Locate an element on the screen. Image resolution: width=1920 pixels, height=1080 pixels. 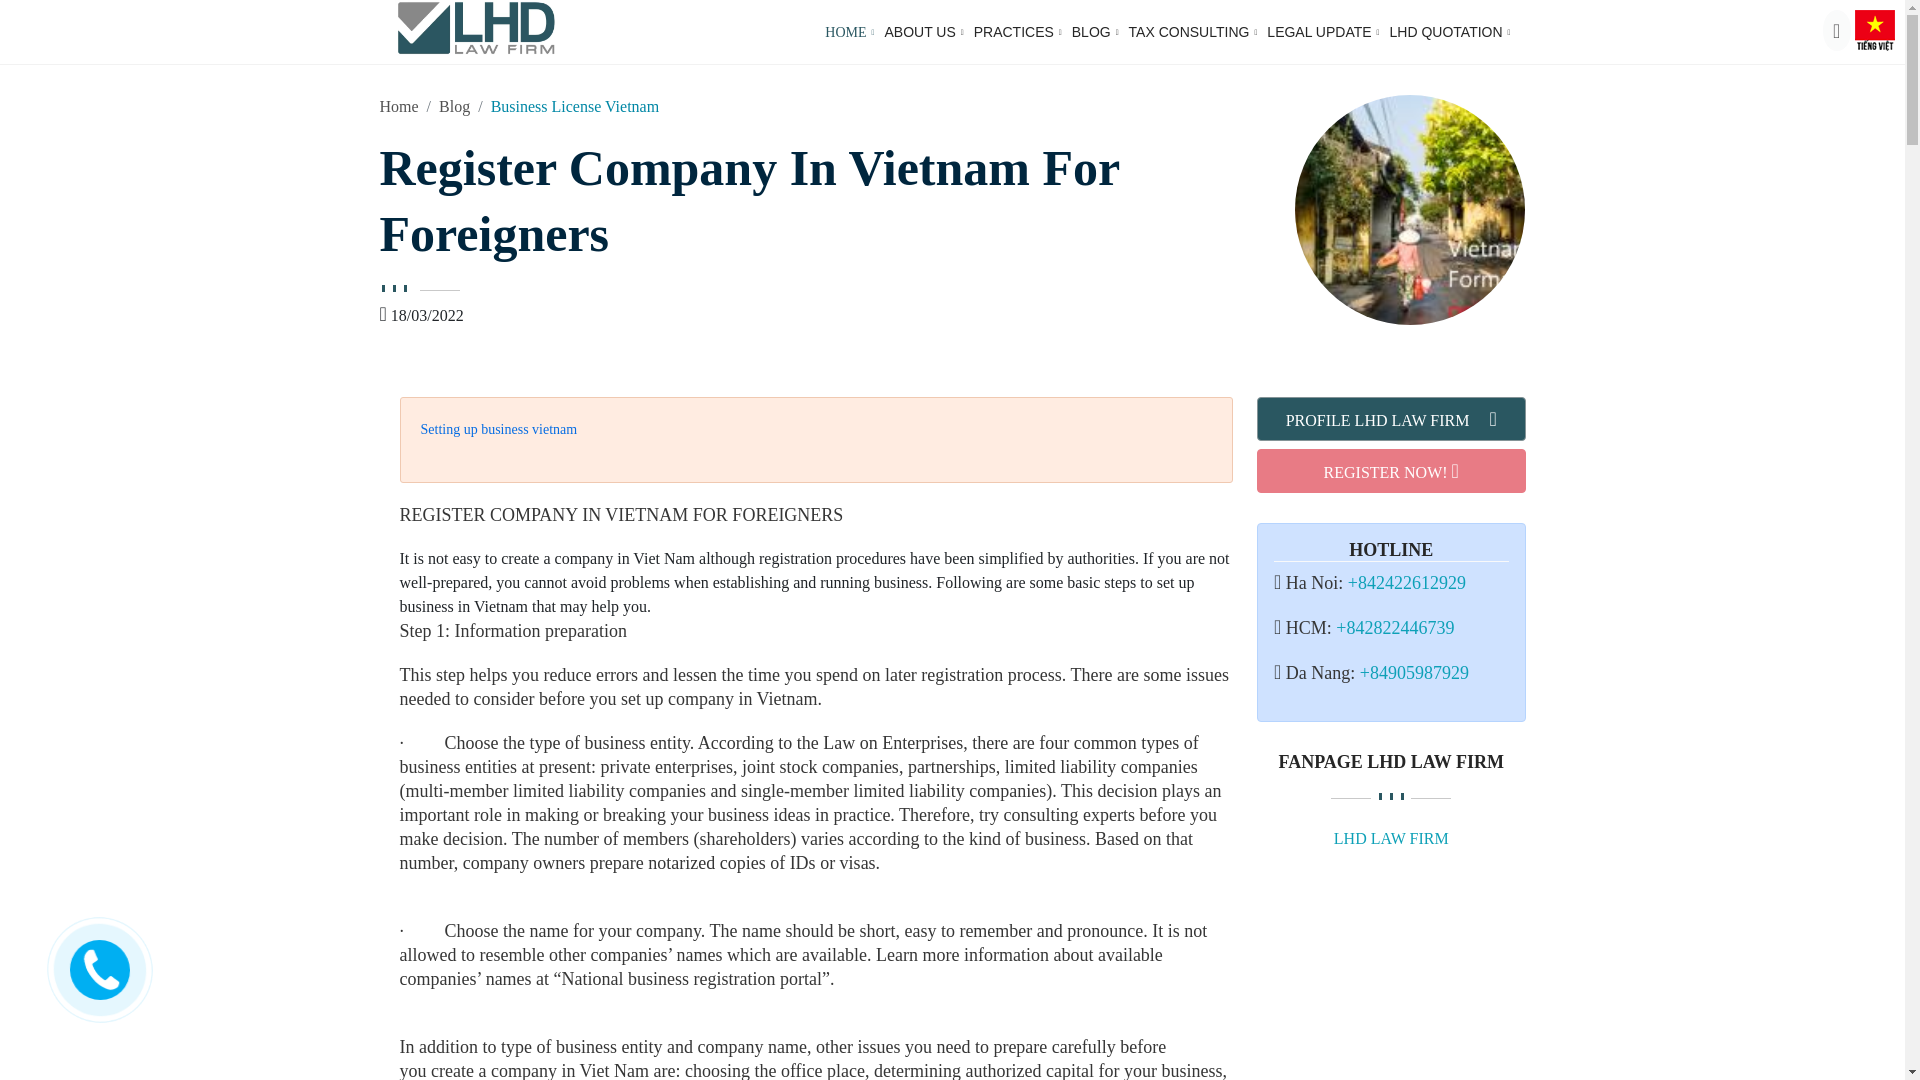
Business License Vietnam is located at coordinates (576, 106).